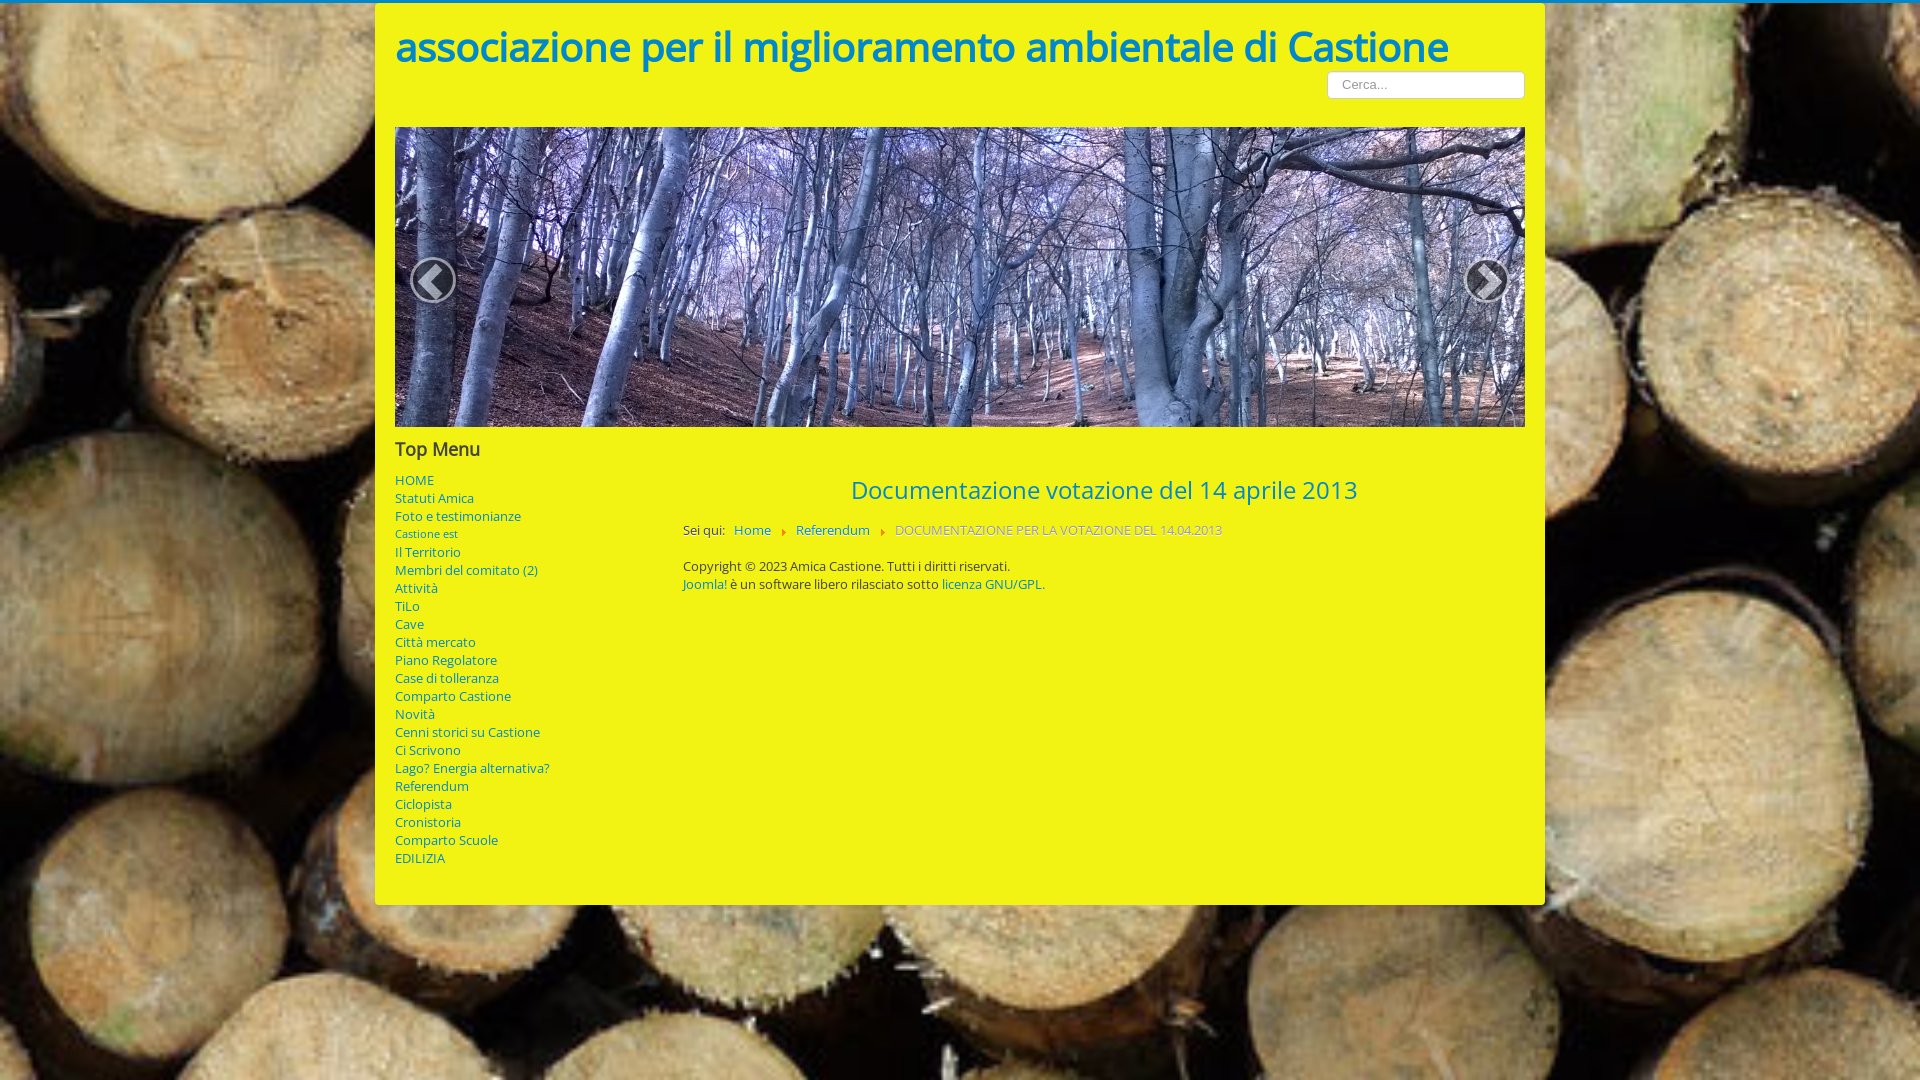 This screenshot has height=1080, width=1920. I want to click on Cronistoria, so click(527, 822).